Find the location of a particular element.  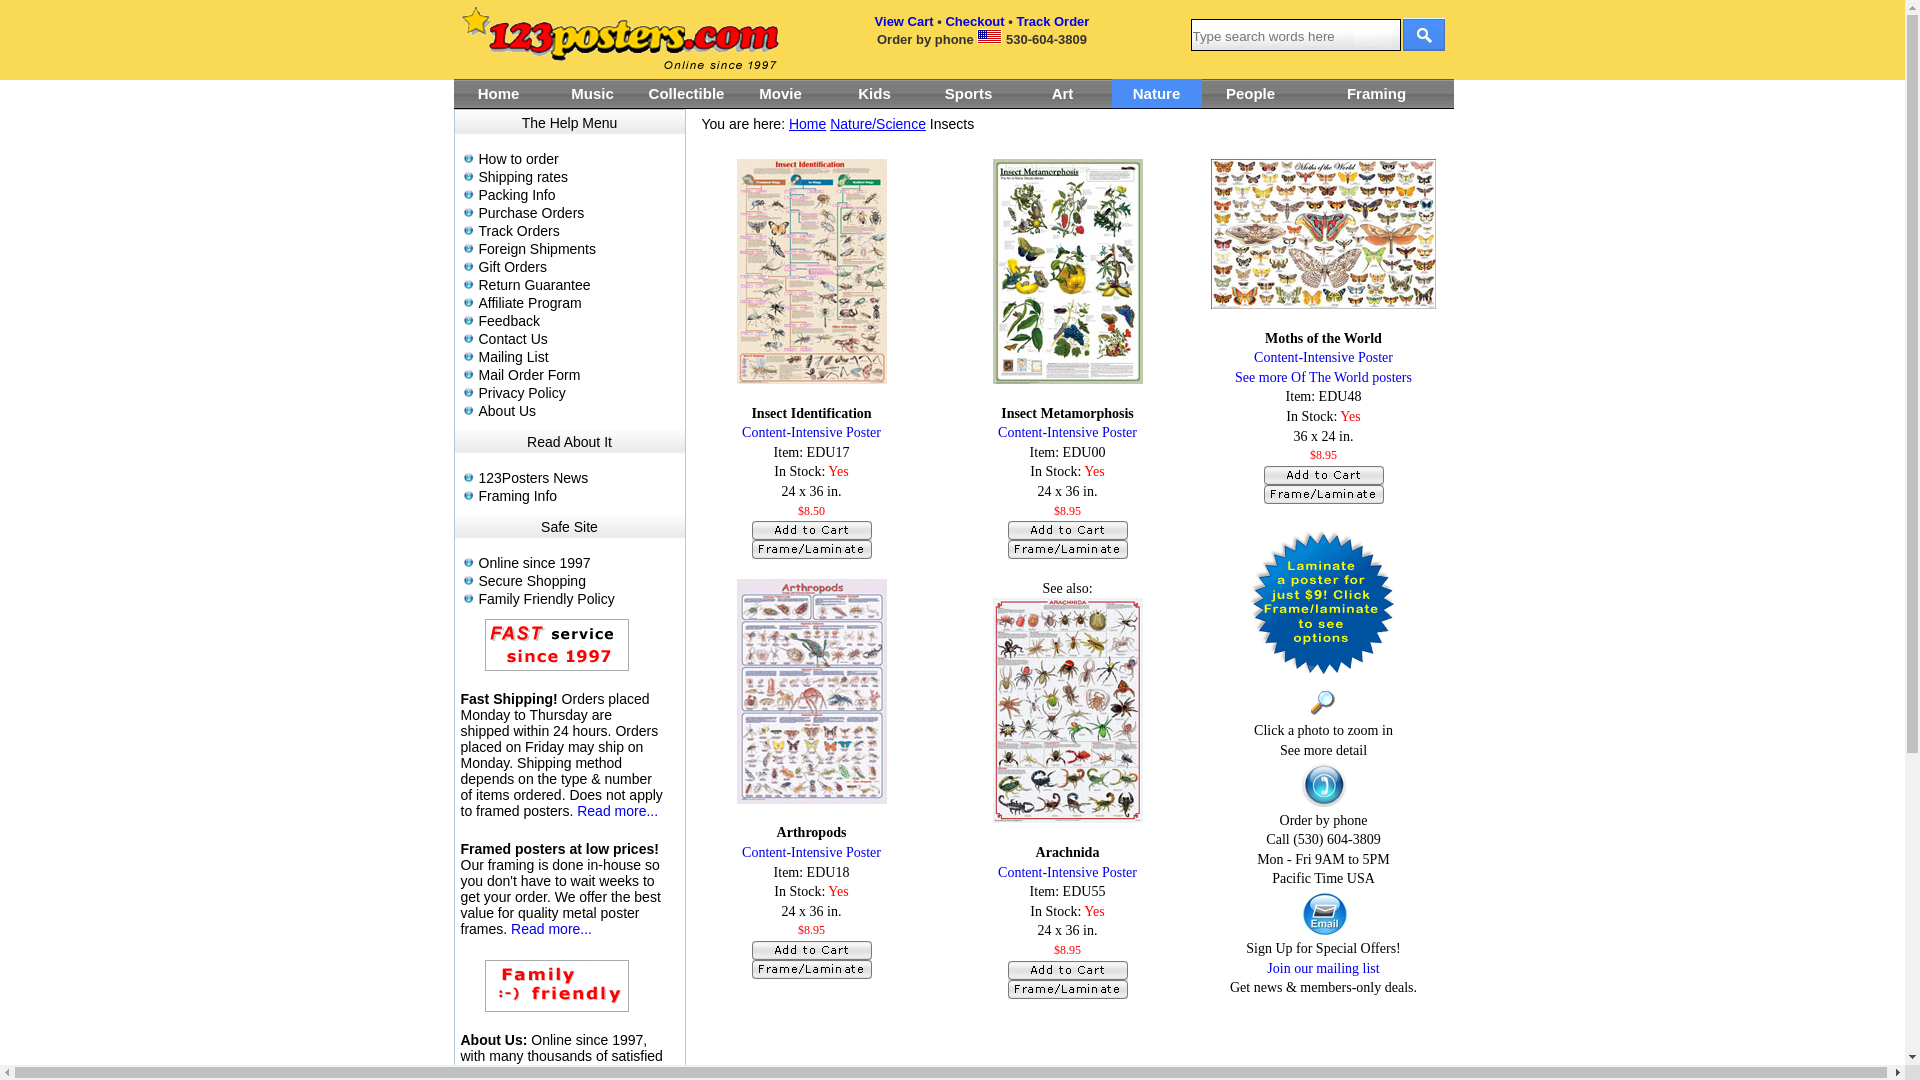

Content-Intensive Poster is located at coordinates (812, 432).